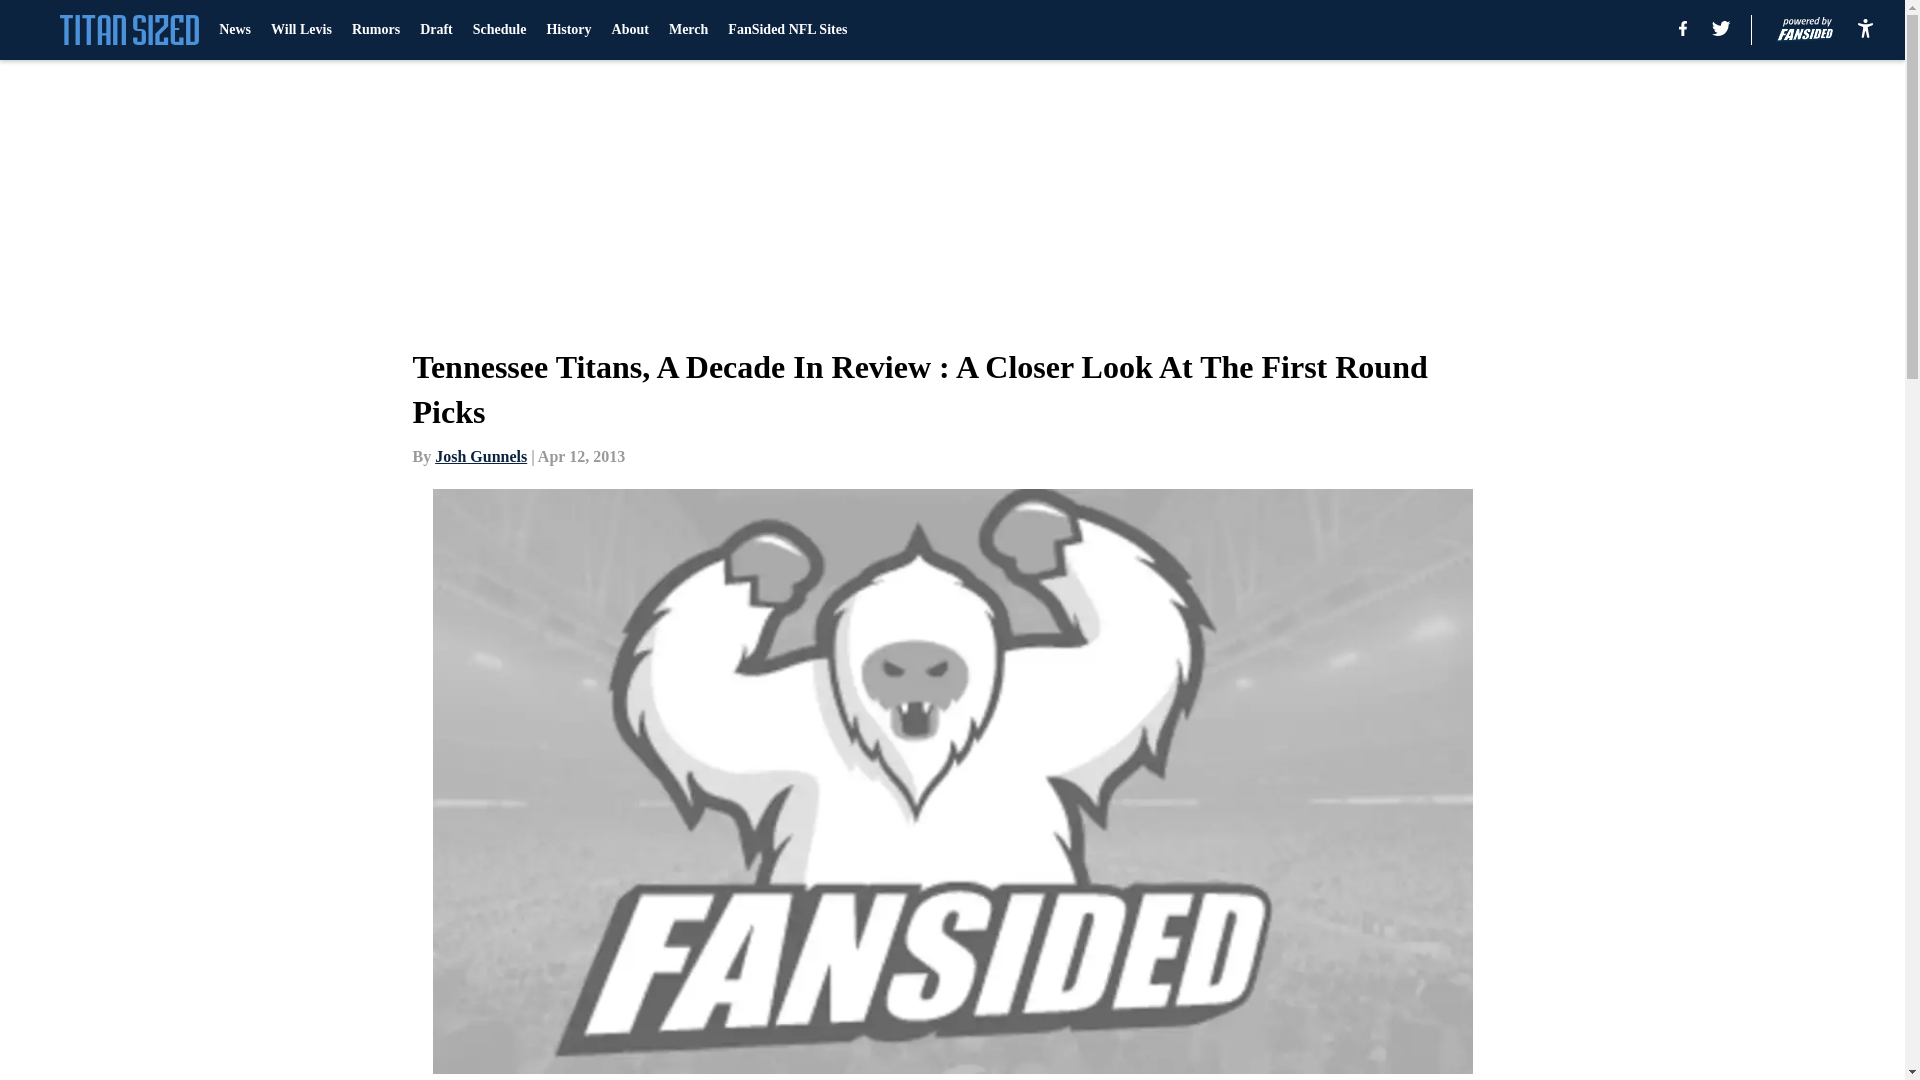  Describe the element at coordinates (786, 30) in the screenshot. I see `FanSided NFL Sites` at that location.